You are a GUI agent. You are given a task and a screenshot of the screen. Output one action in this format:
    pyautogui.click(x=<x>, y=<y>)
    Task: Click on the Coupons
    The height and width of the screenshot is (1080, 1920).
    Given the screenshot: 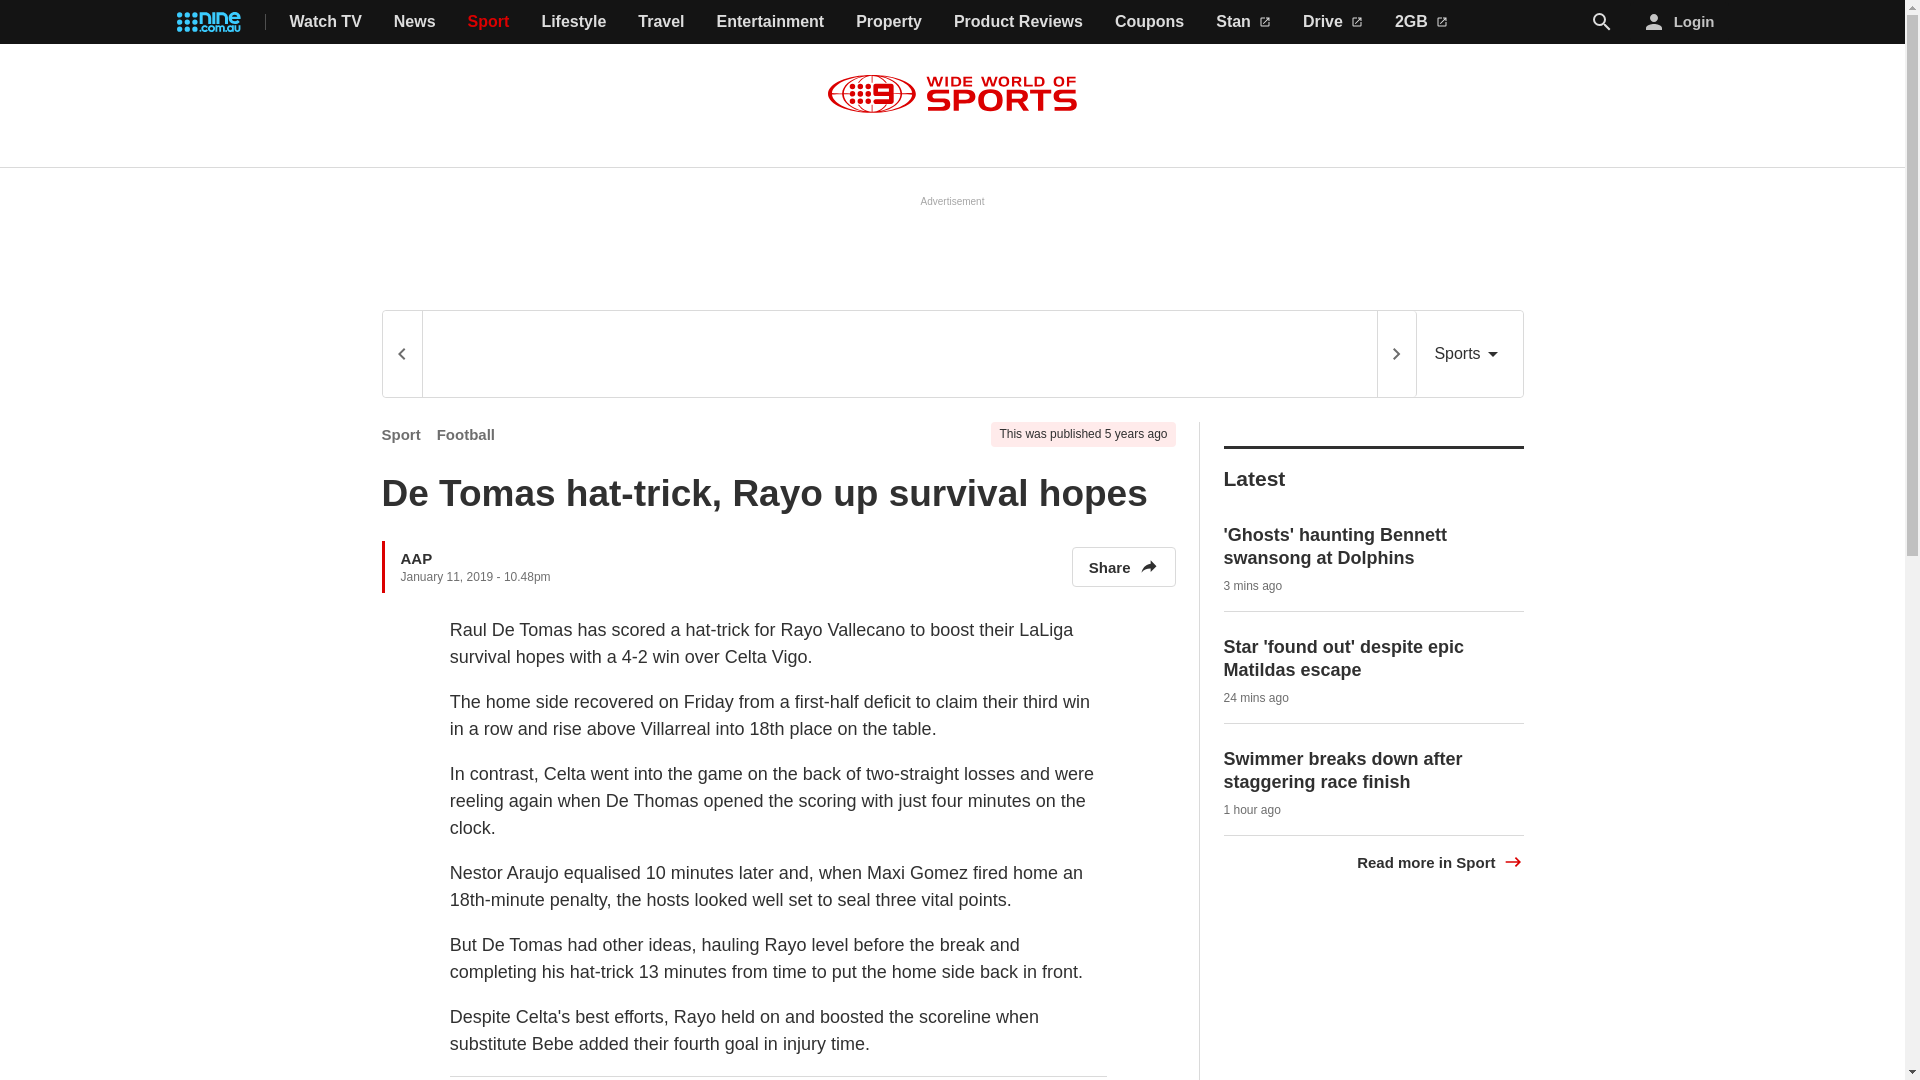 What is the action you would take?
    pyautogui.click(x=1150, y=22)
    